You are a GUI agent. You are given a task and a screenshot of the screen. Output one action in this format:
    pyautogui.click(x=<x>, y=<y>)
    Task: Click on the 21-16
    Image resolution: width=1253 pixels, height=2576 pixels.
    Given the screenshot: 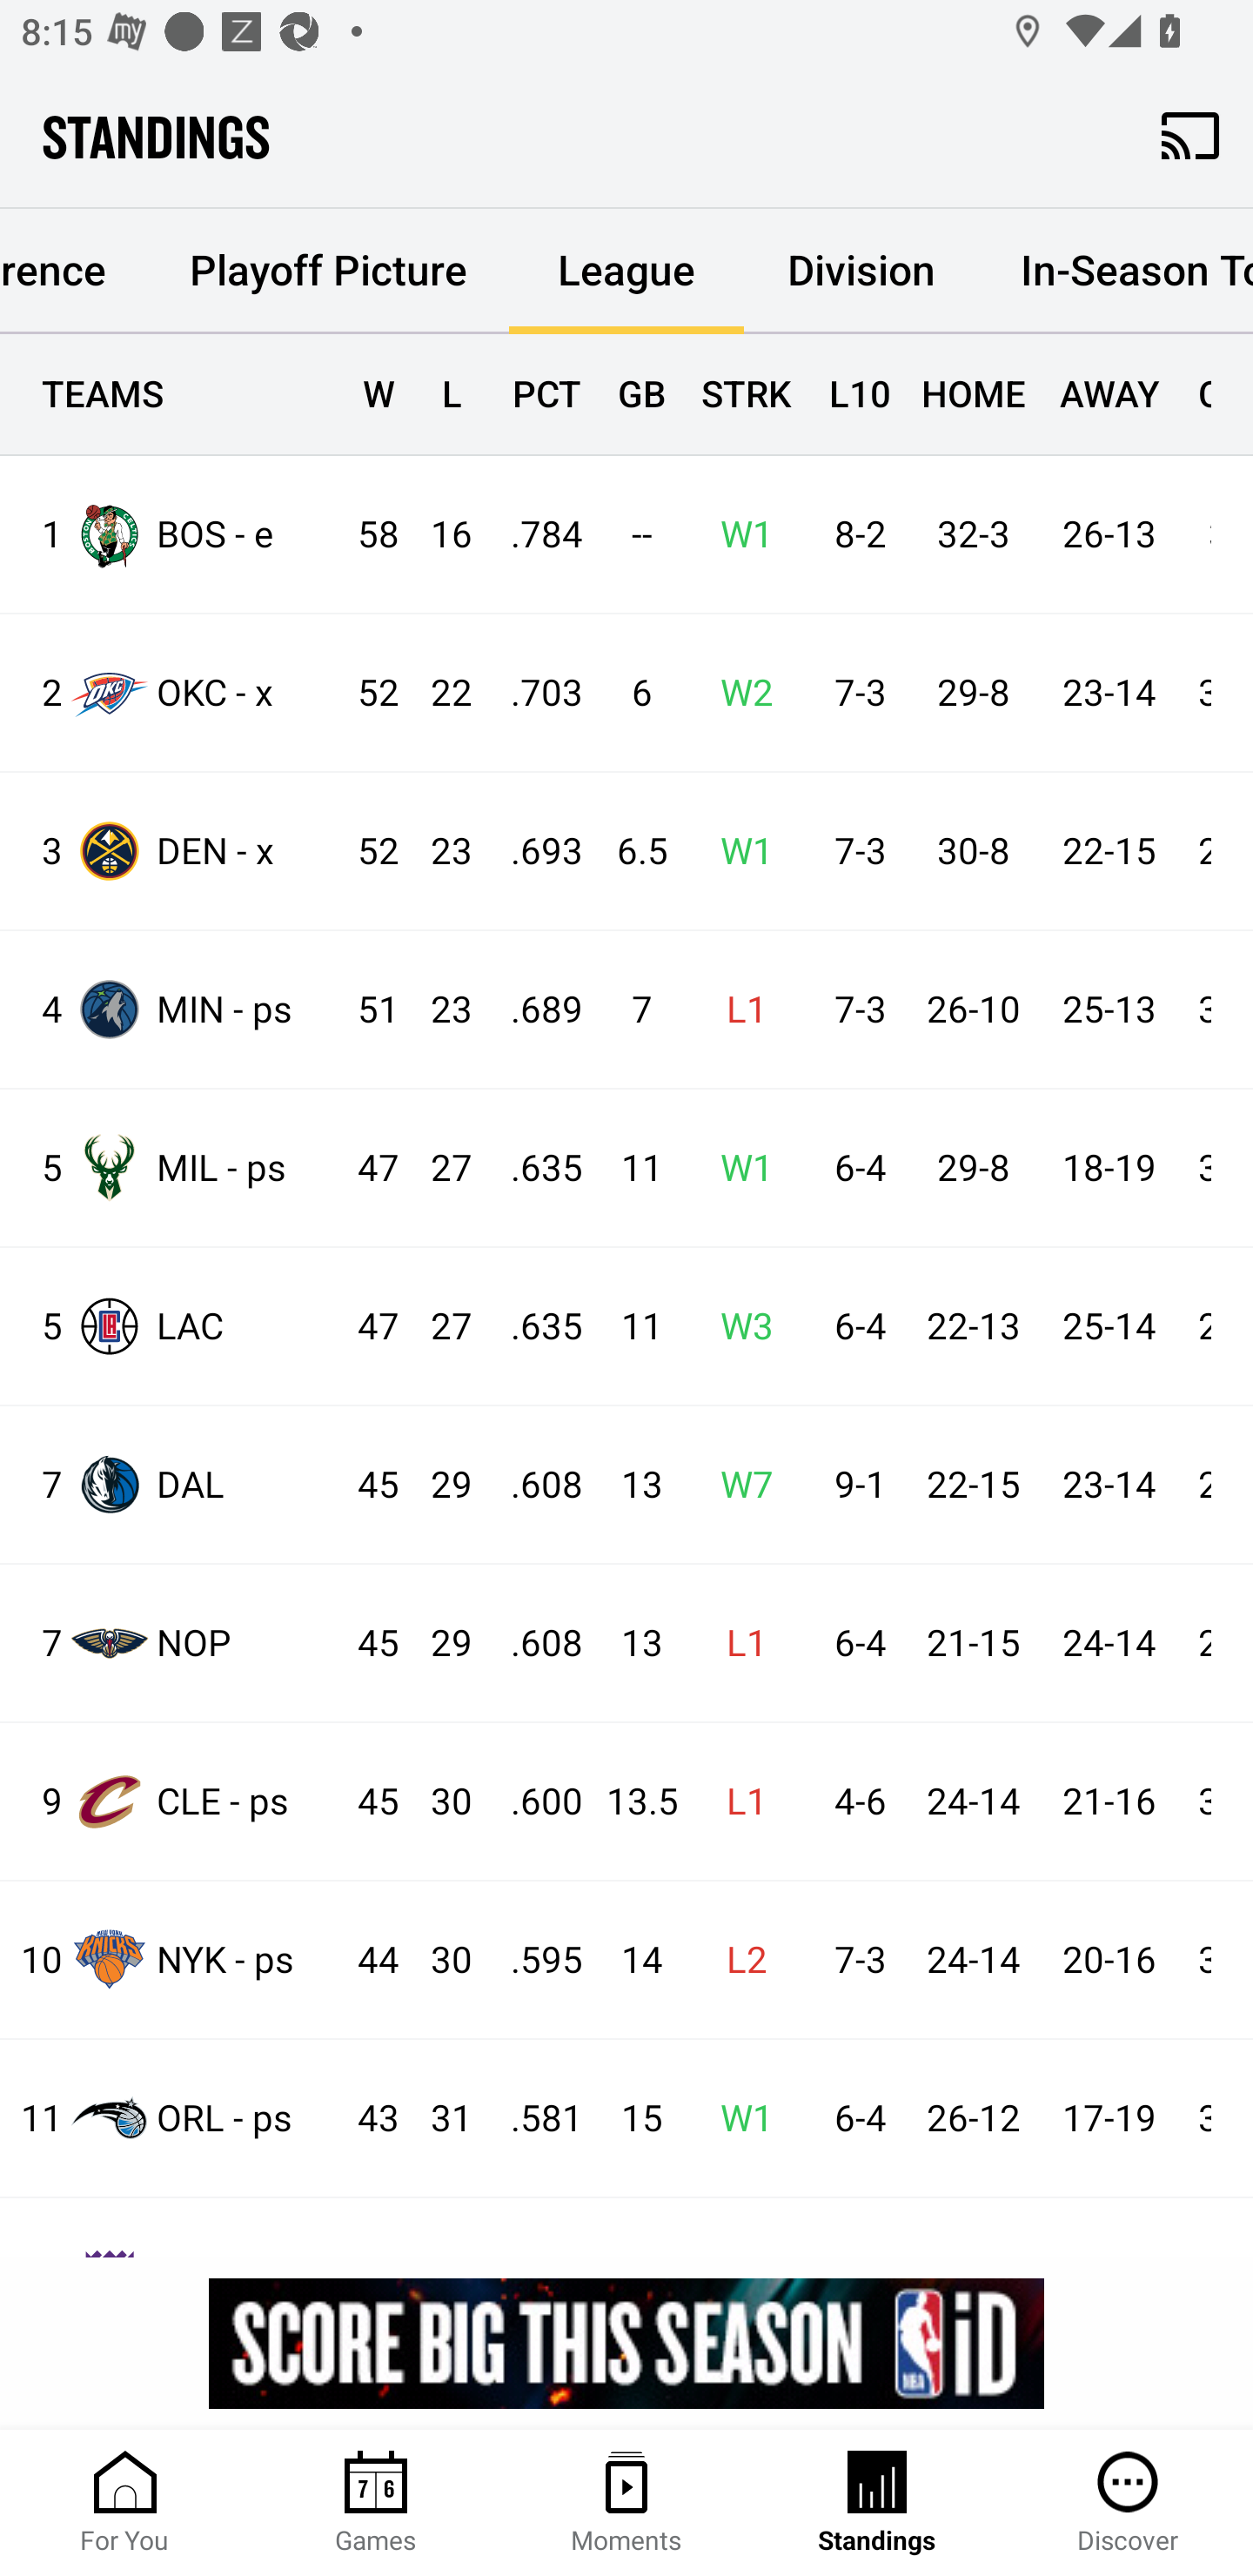 What is the action you would take?
    pyautogui.click(x=1109, y=1801)
    